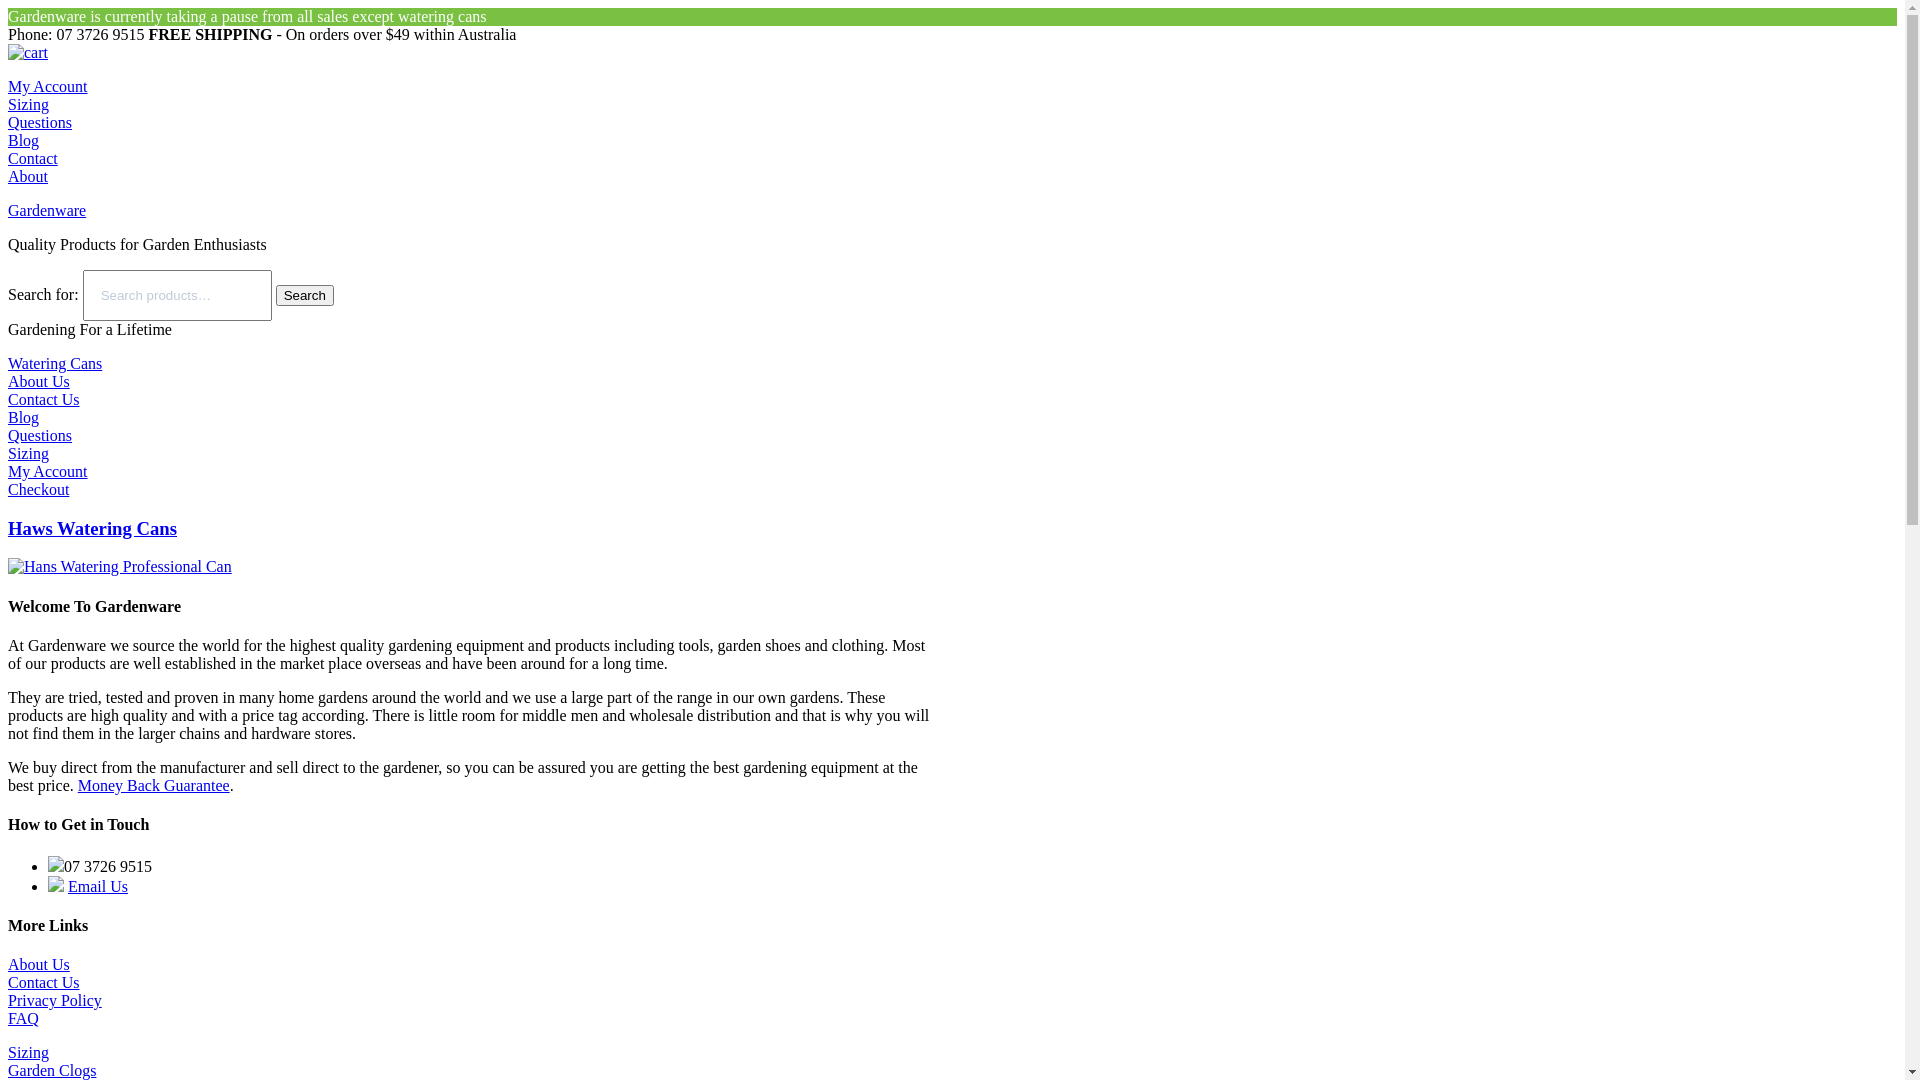 The image size is (1920, 1080). I want to click on Checkout, so click(38, 490).